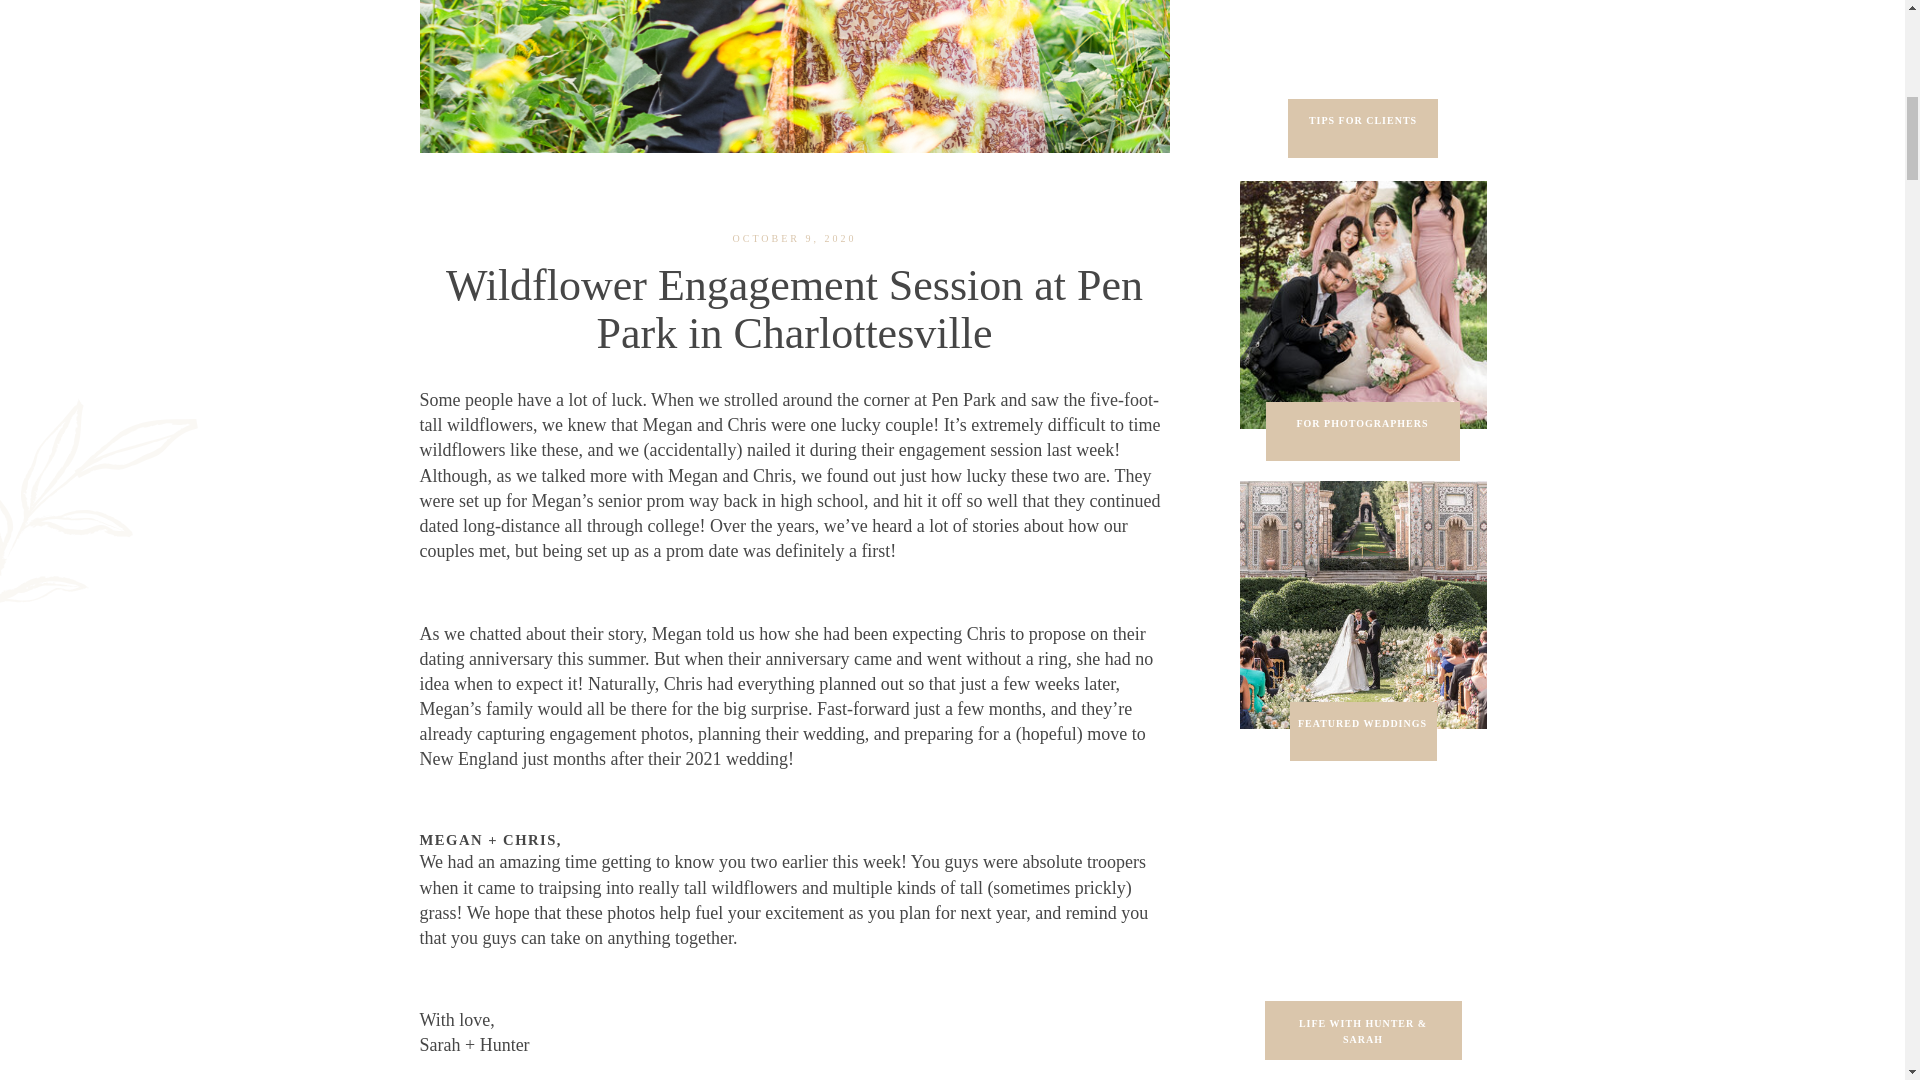 This screenshot has height=1080, width=1920. I want to click on FOR PHOTOGRAPHERS, so click(1362, 432).